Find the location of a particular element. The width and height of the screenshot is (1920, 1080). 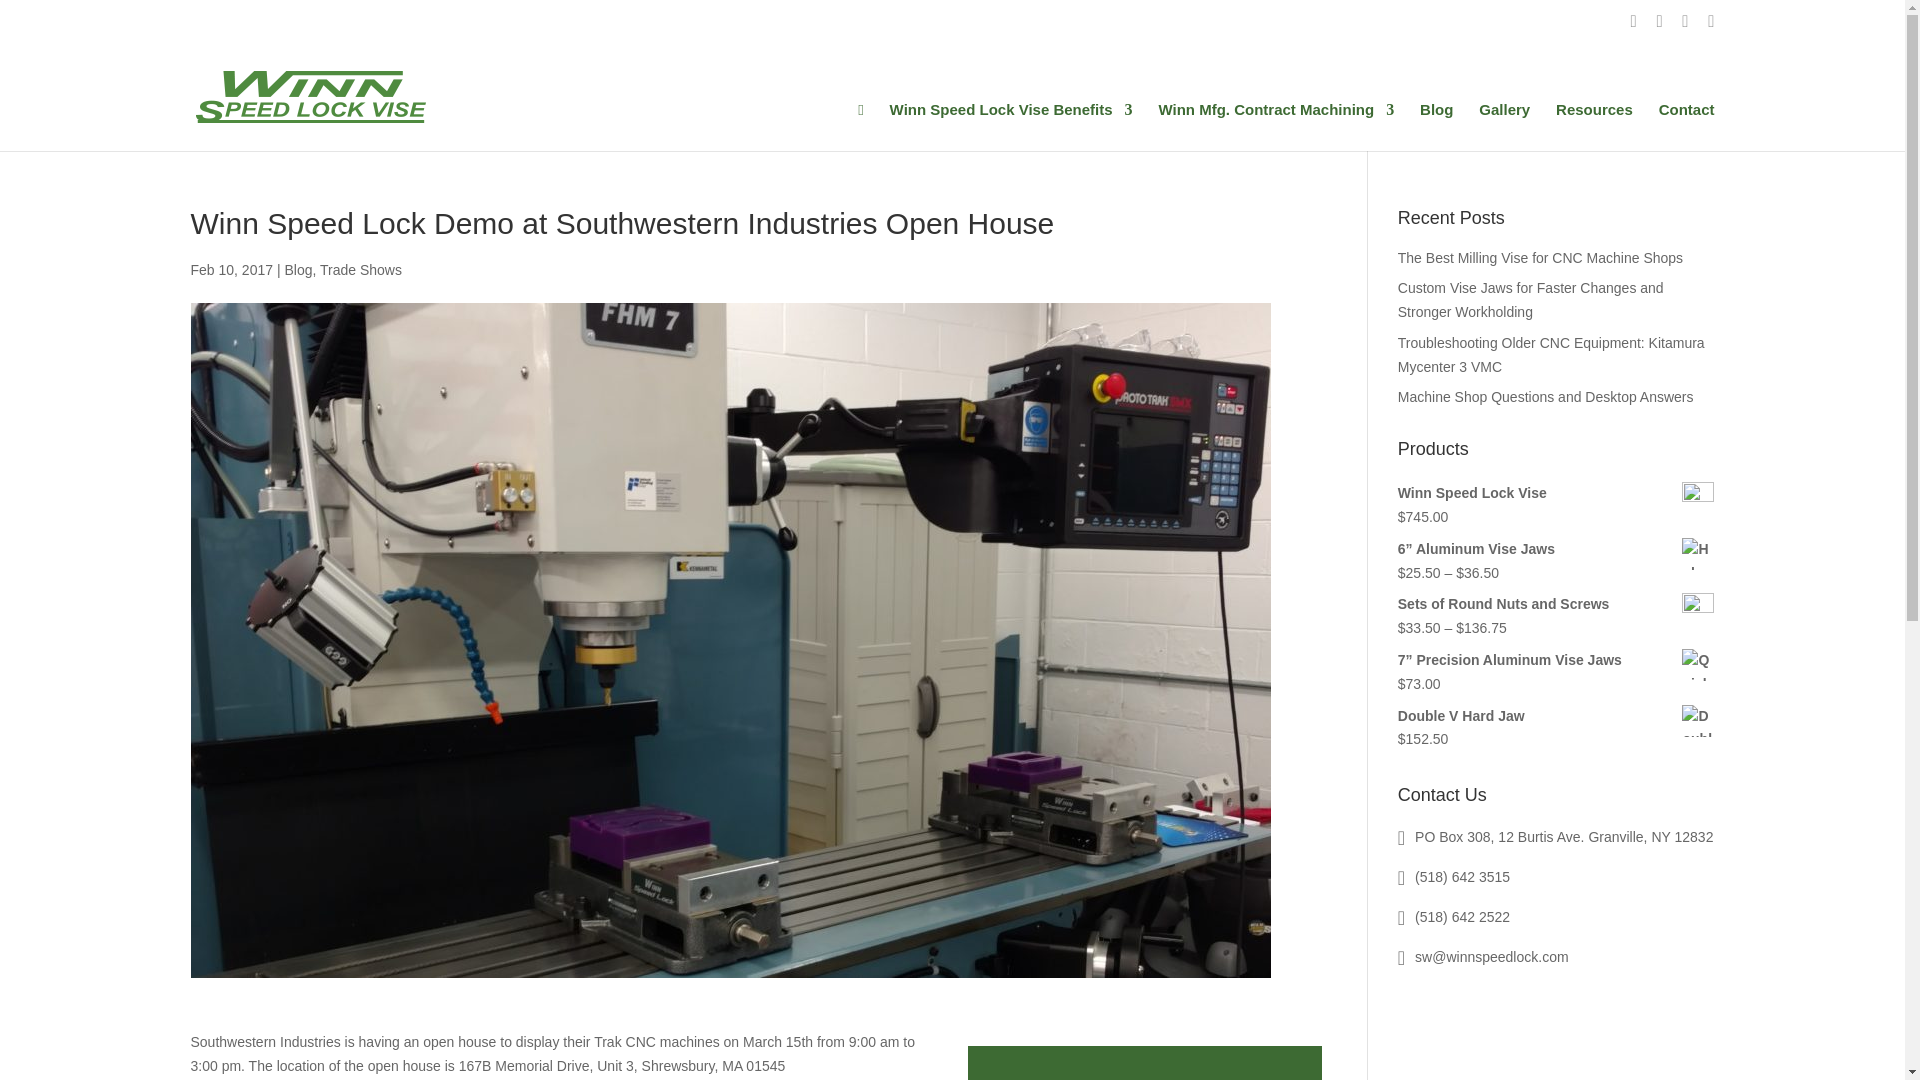

Sets of Round Nuts and Screws is located at coordinates (1556, 604).